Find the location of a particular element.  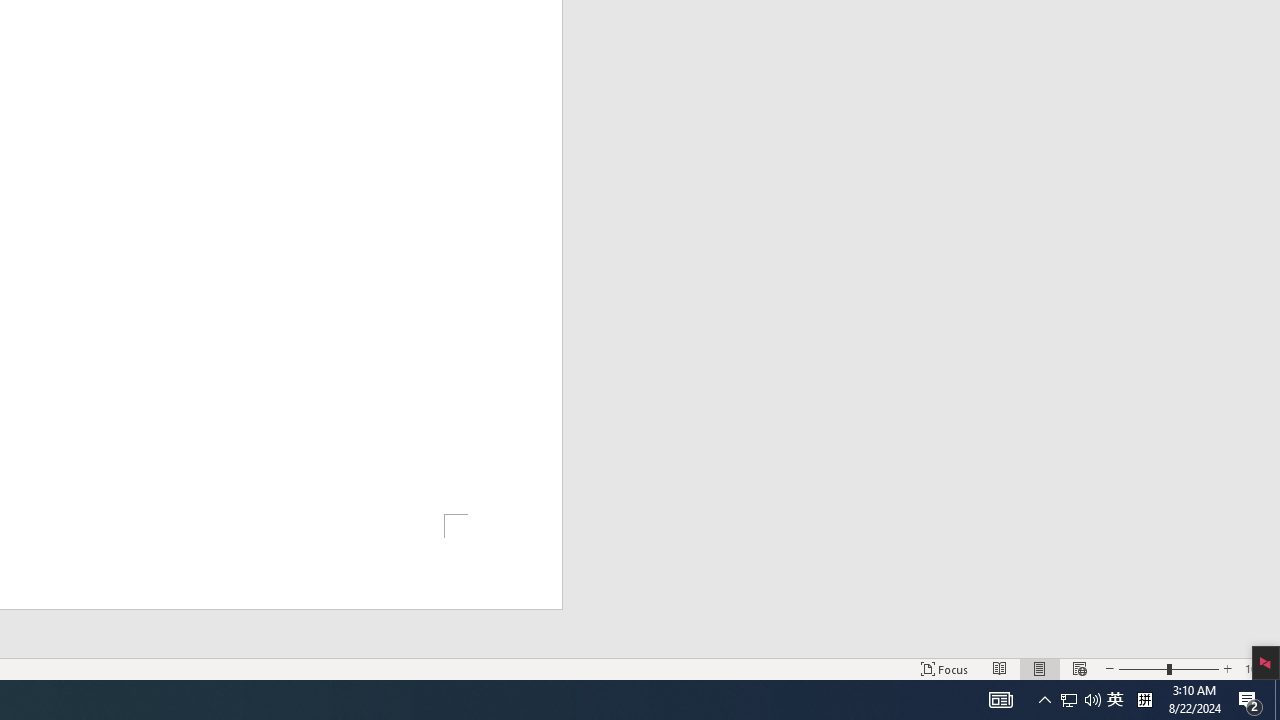

Read Mode is located at coordinates (1000, 668).